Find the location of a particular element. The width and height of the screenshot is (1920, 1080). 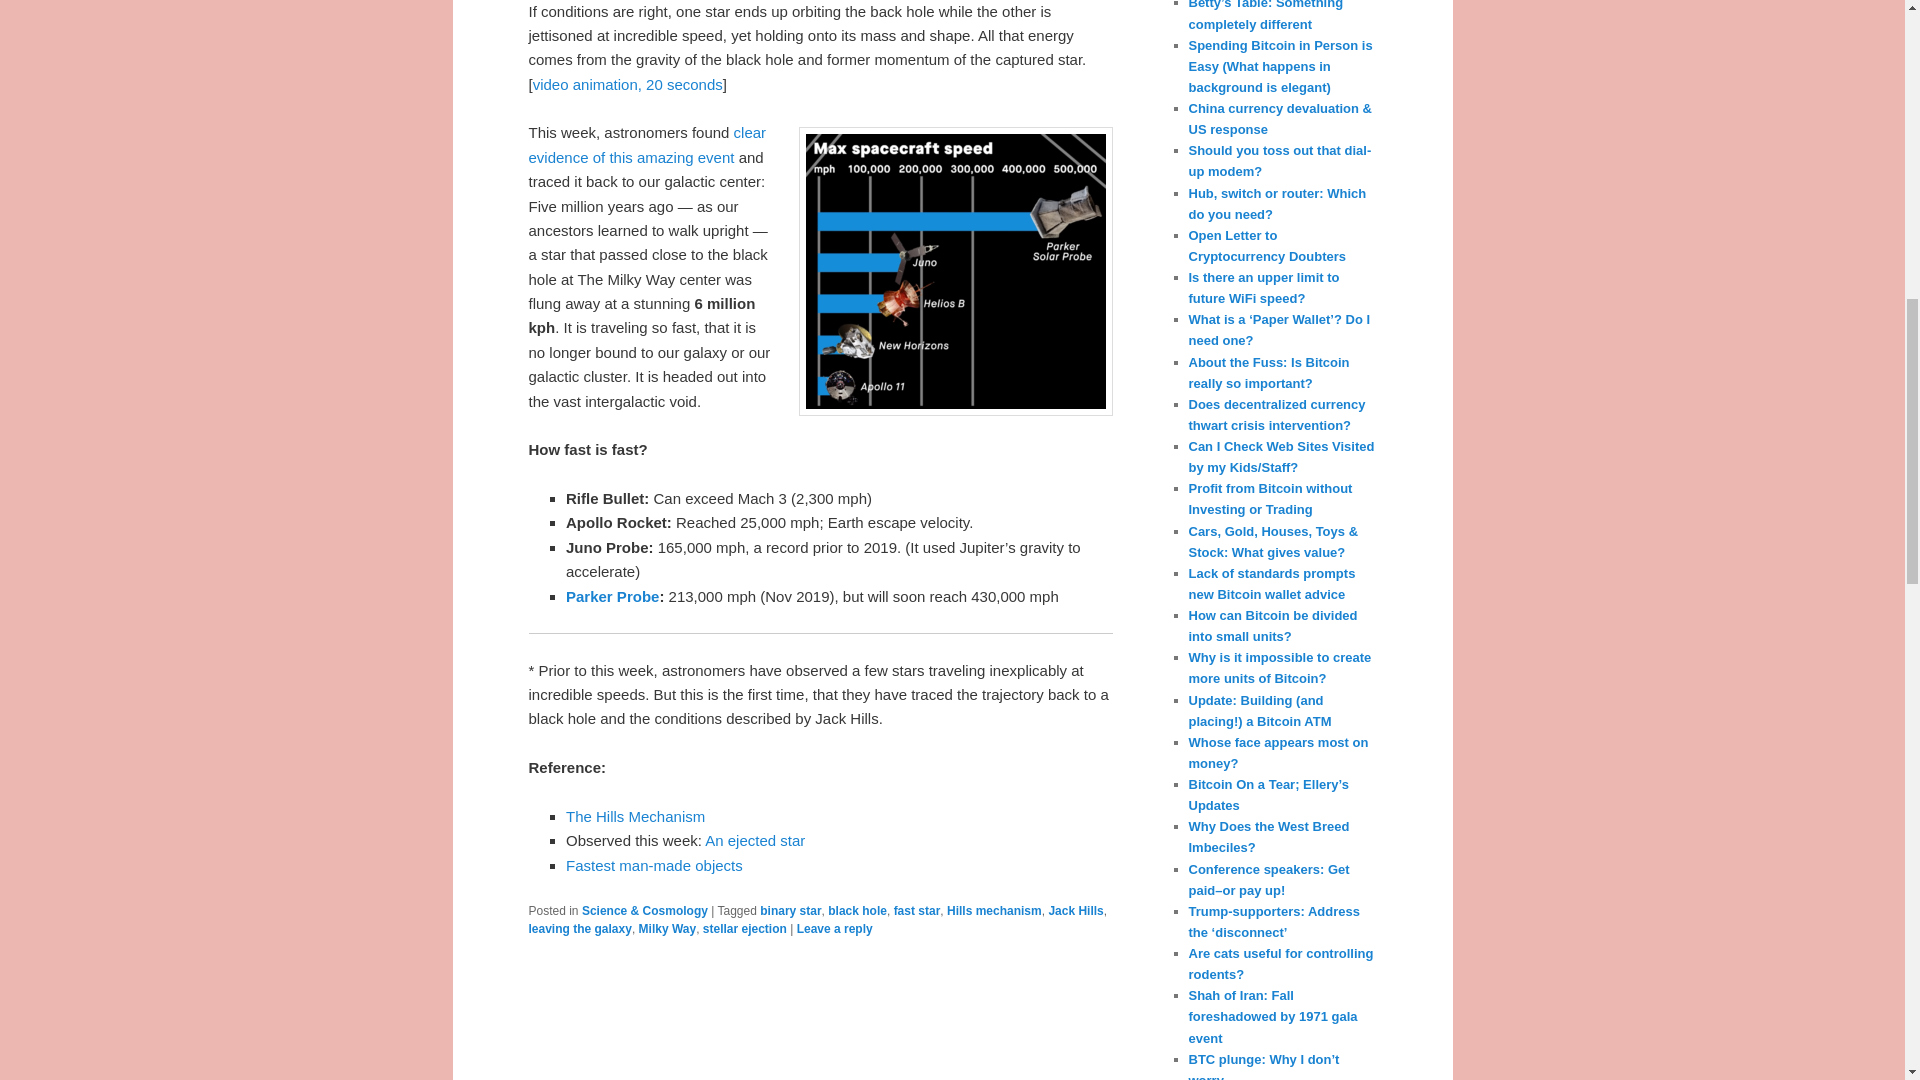

Jack Hills is located at coordinates (1075, 910).